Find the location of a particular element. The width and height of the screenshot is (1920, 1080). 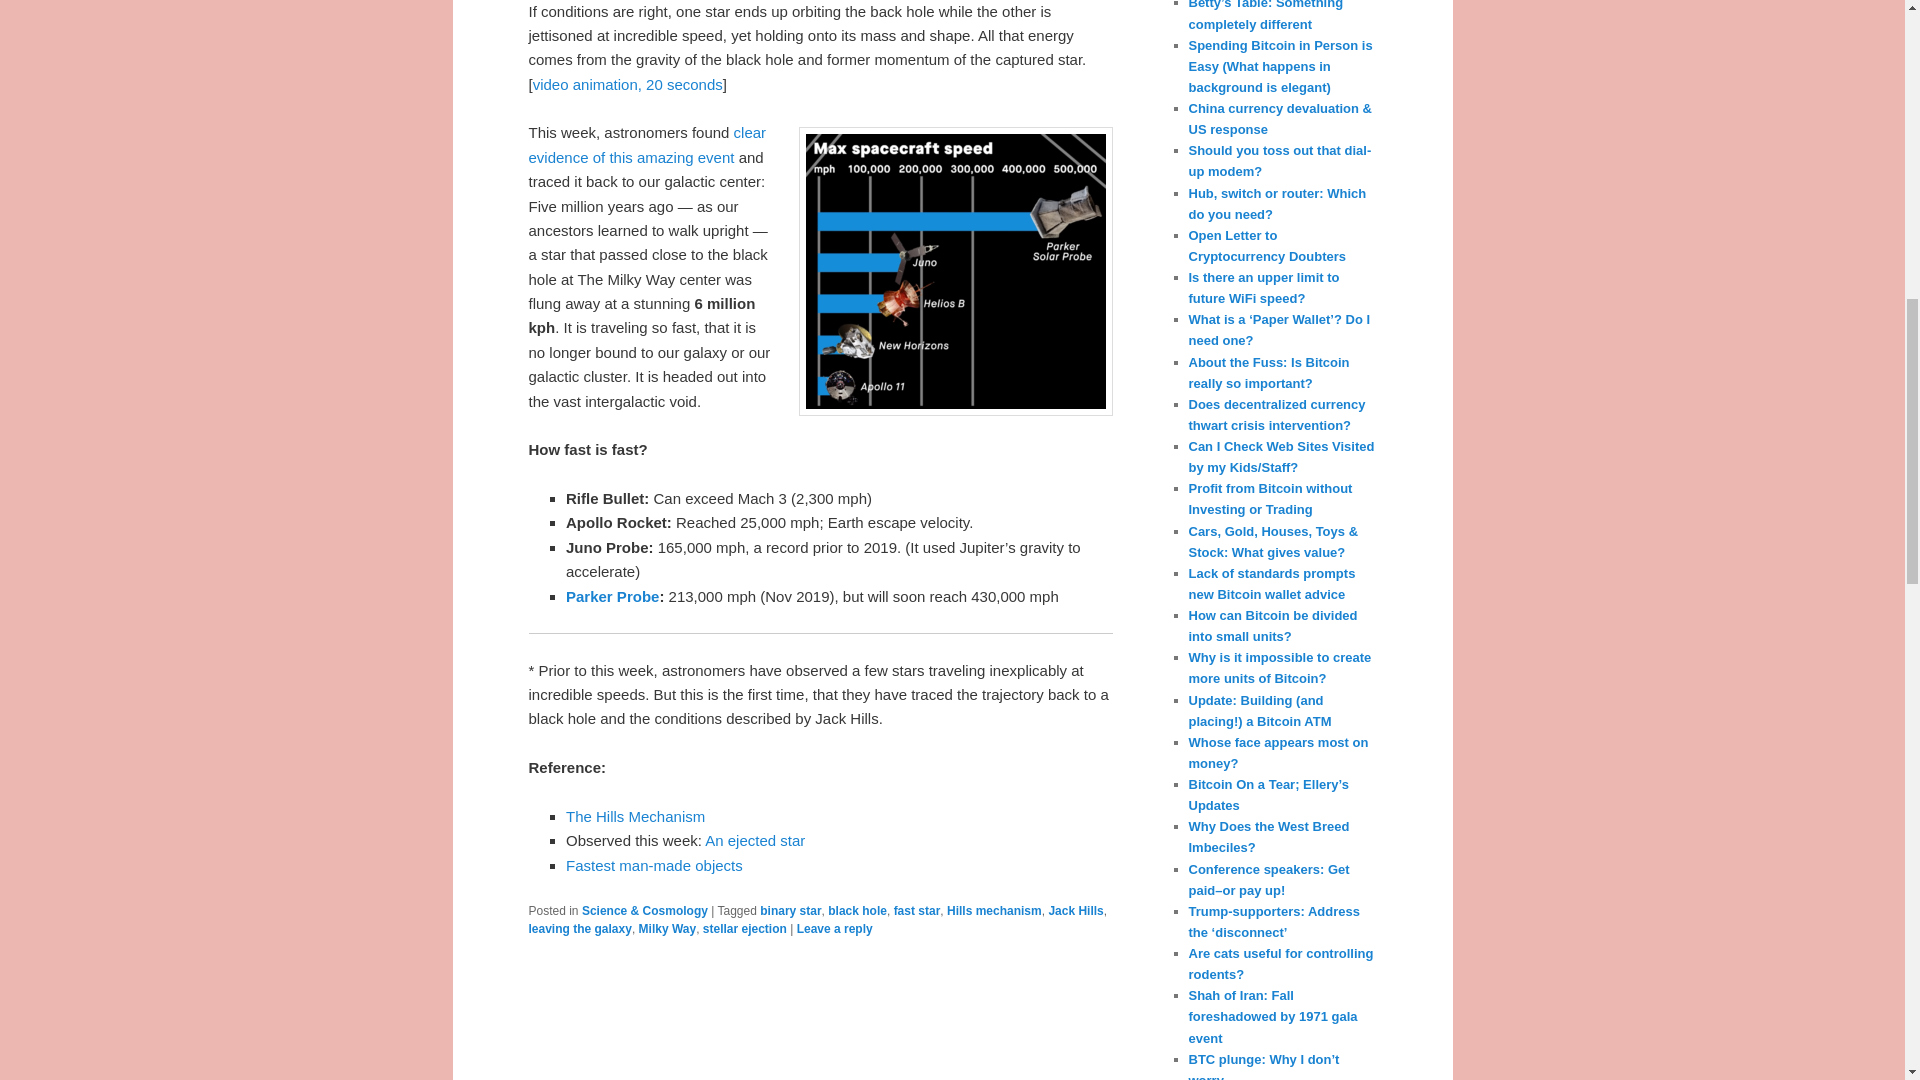

Jack Hills is located at coordinates (1075, 910).